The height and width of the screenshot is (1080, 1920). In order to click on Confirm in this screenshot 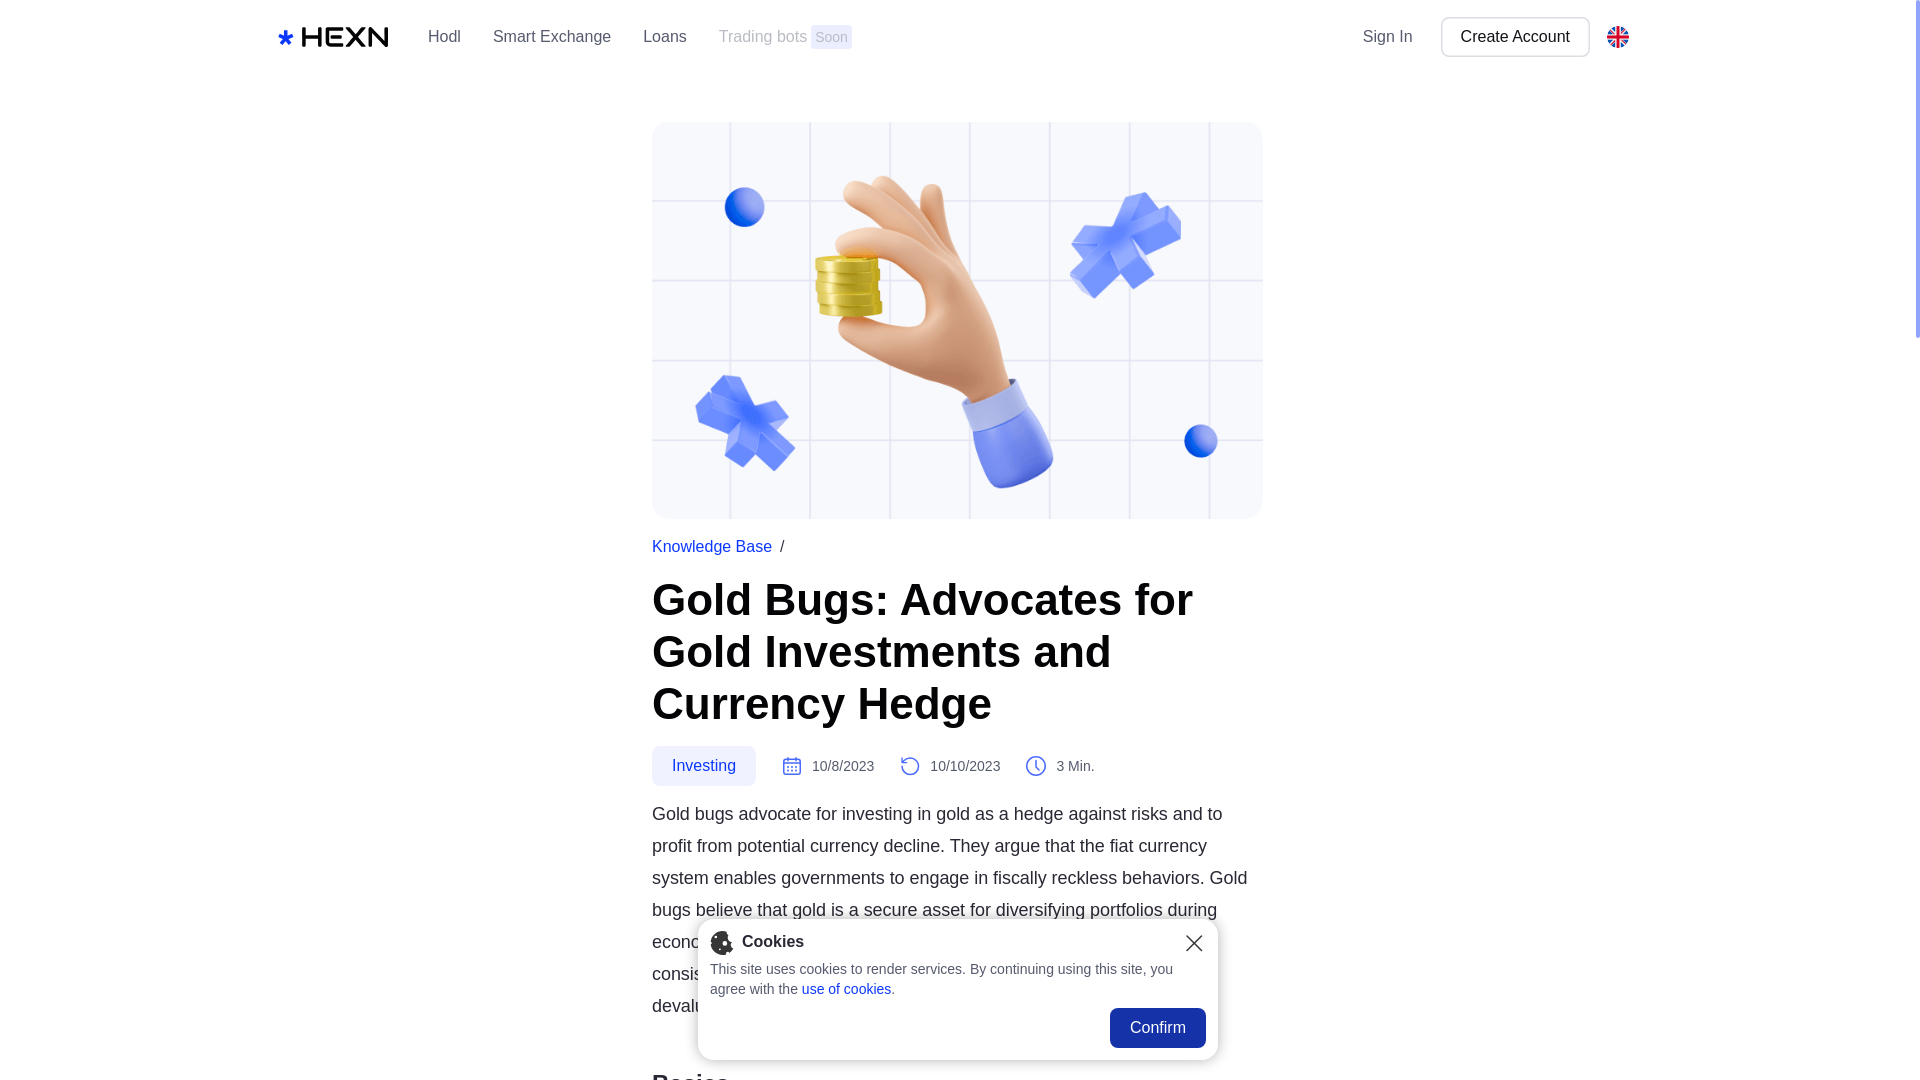, I will do `click(1157, 1027)`.